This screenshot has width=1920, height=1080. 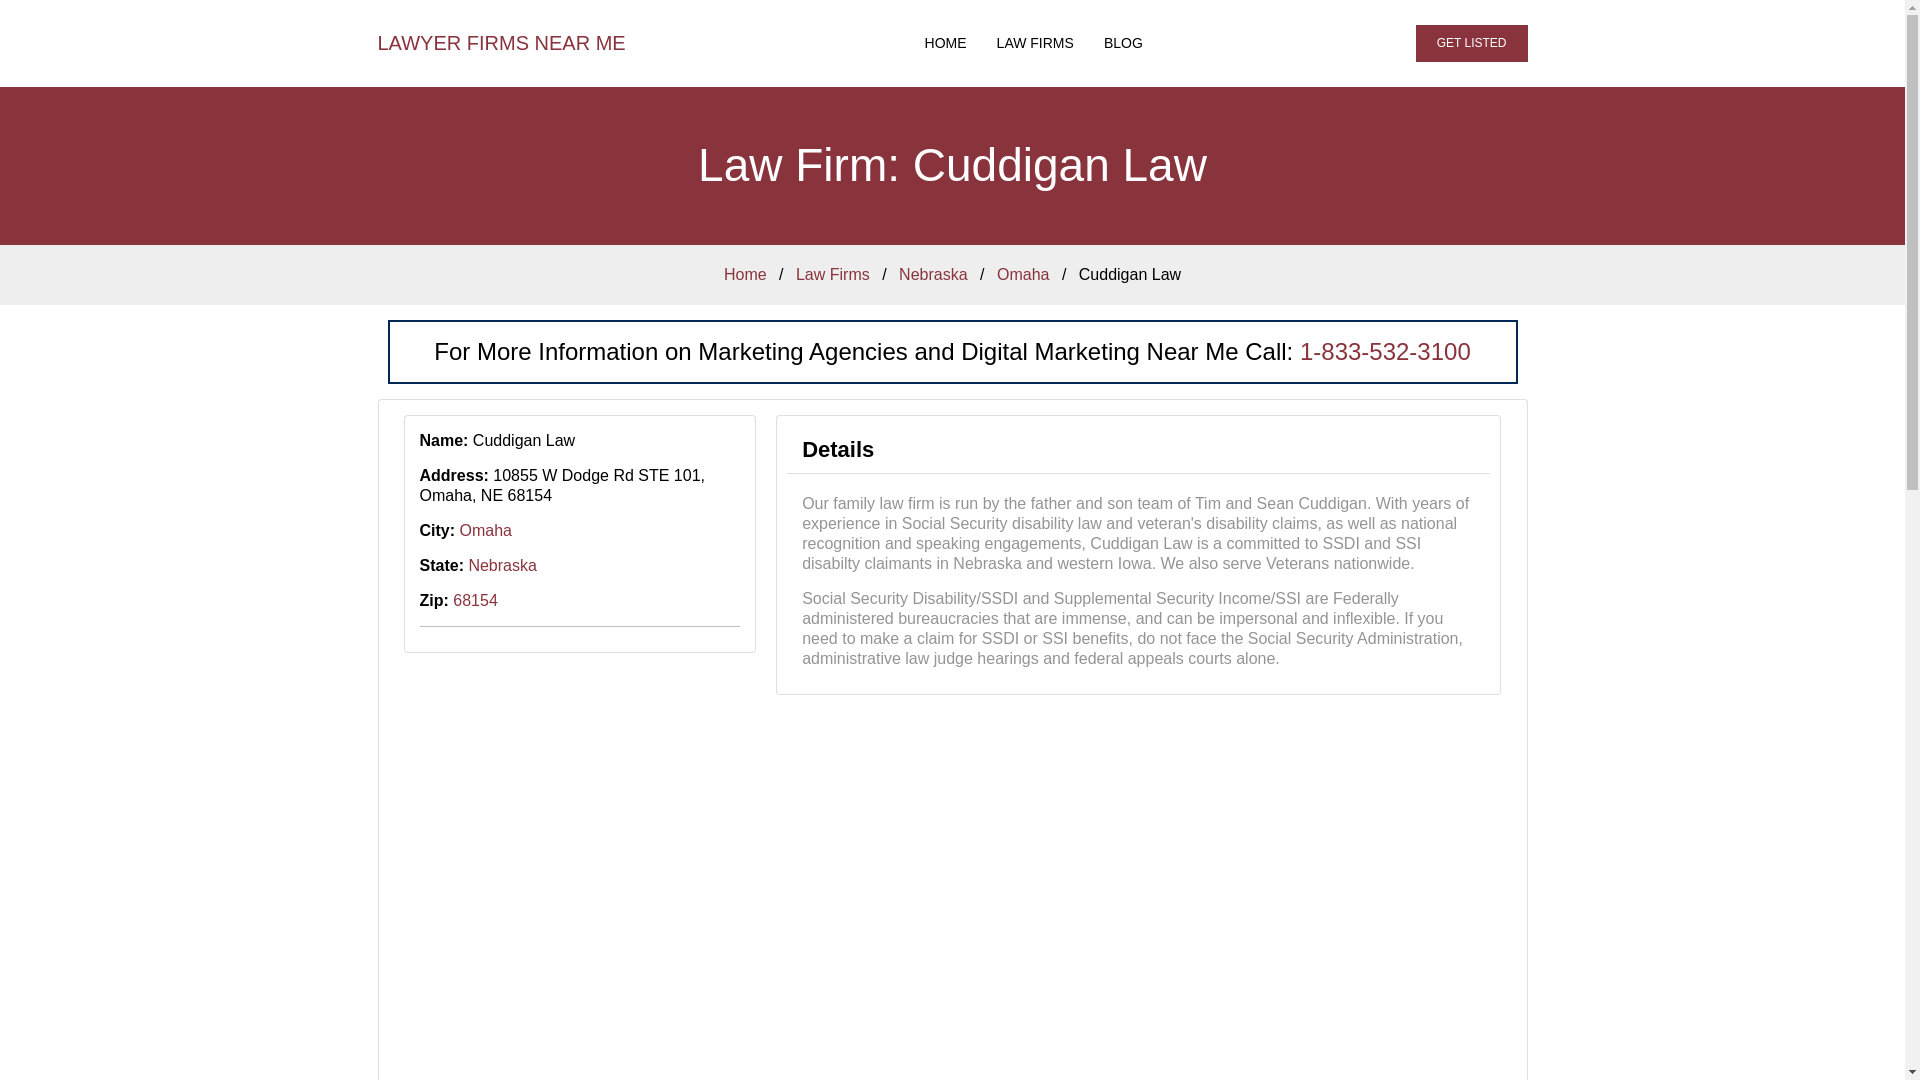 What do you see at coordinates (832, 274) in the screenshot?
I see `Law Firms` at bounding box center [832, 274].